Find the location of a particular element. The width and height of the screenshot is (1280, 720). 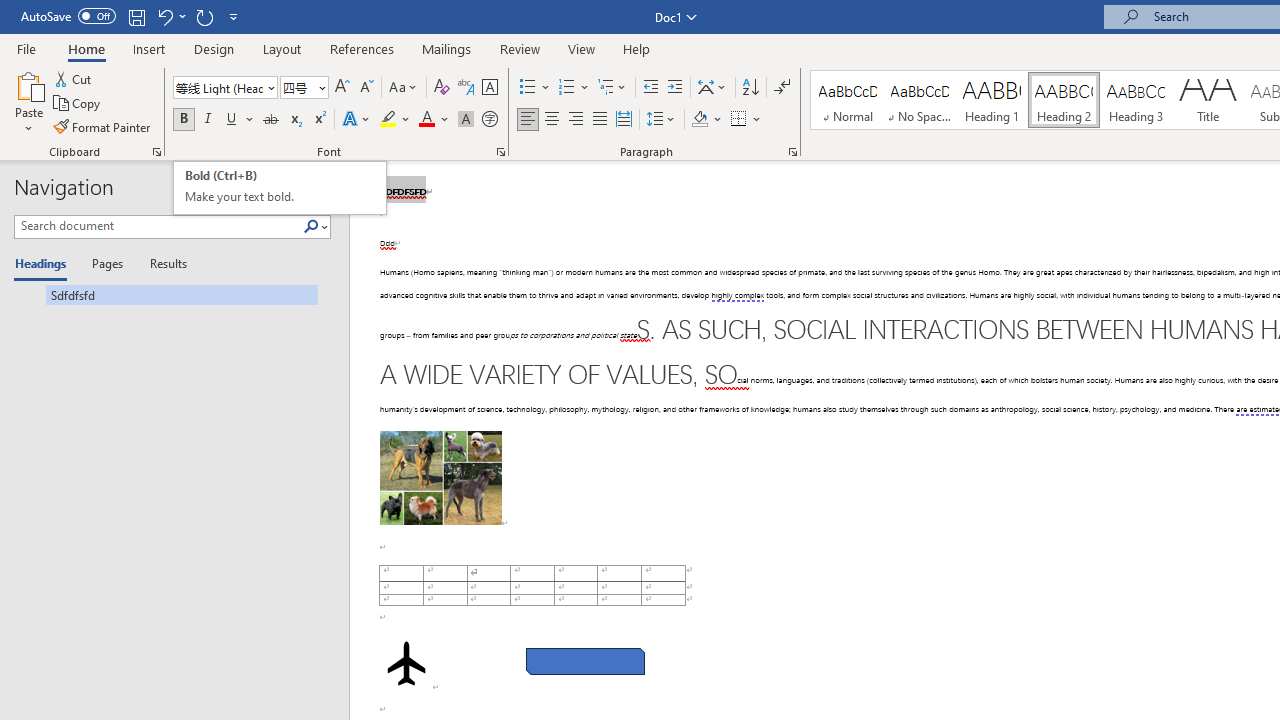

Increase Indent is located at coordinates (675, 88).